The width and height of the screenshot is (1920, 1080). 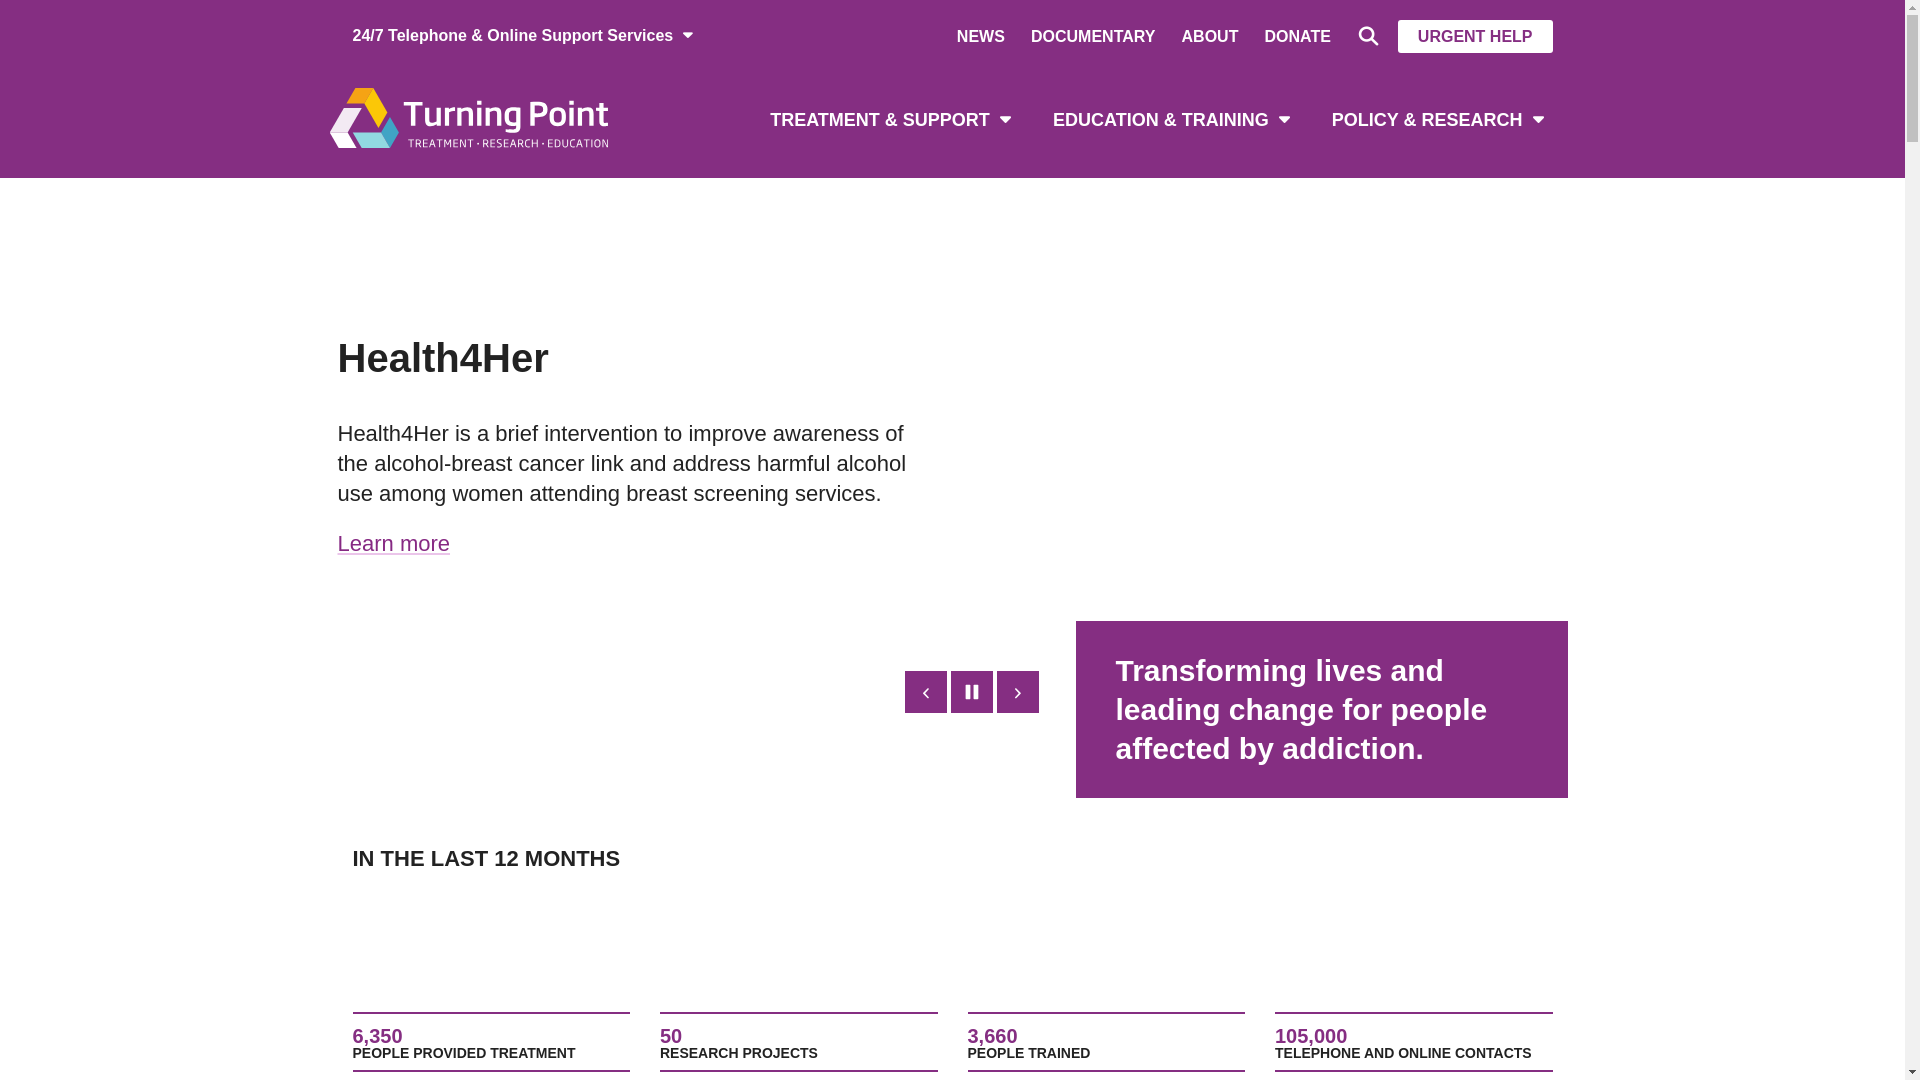 What do you see at coordinates (0, 0) in the screenshot?
I see `Skip to main content` at bounding box center [0, 0].